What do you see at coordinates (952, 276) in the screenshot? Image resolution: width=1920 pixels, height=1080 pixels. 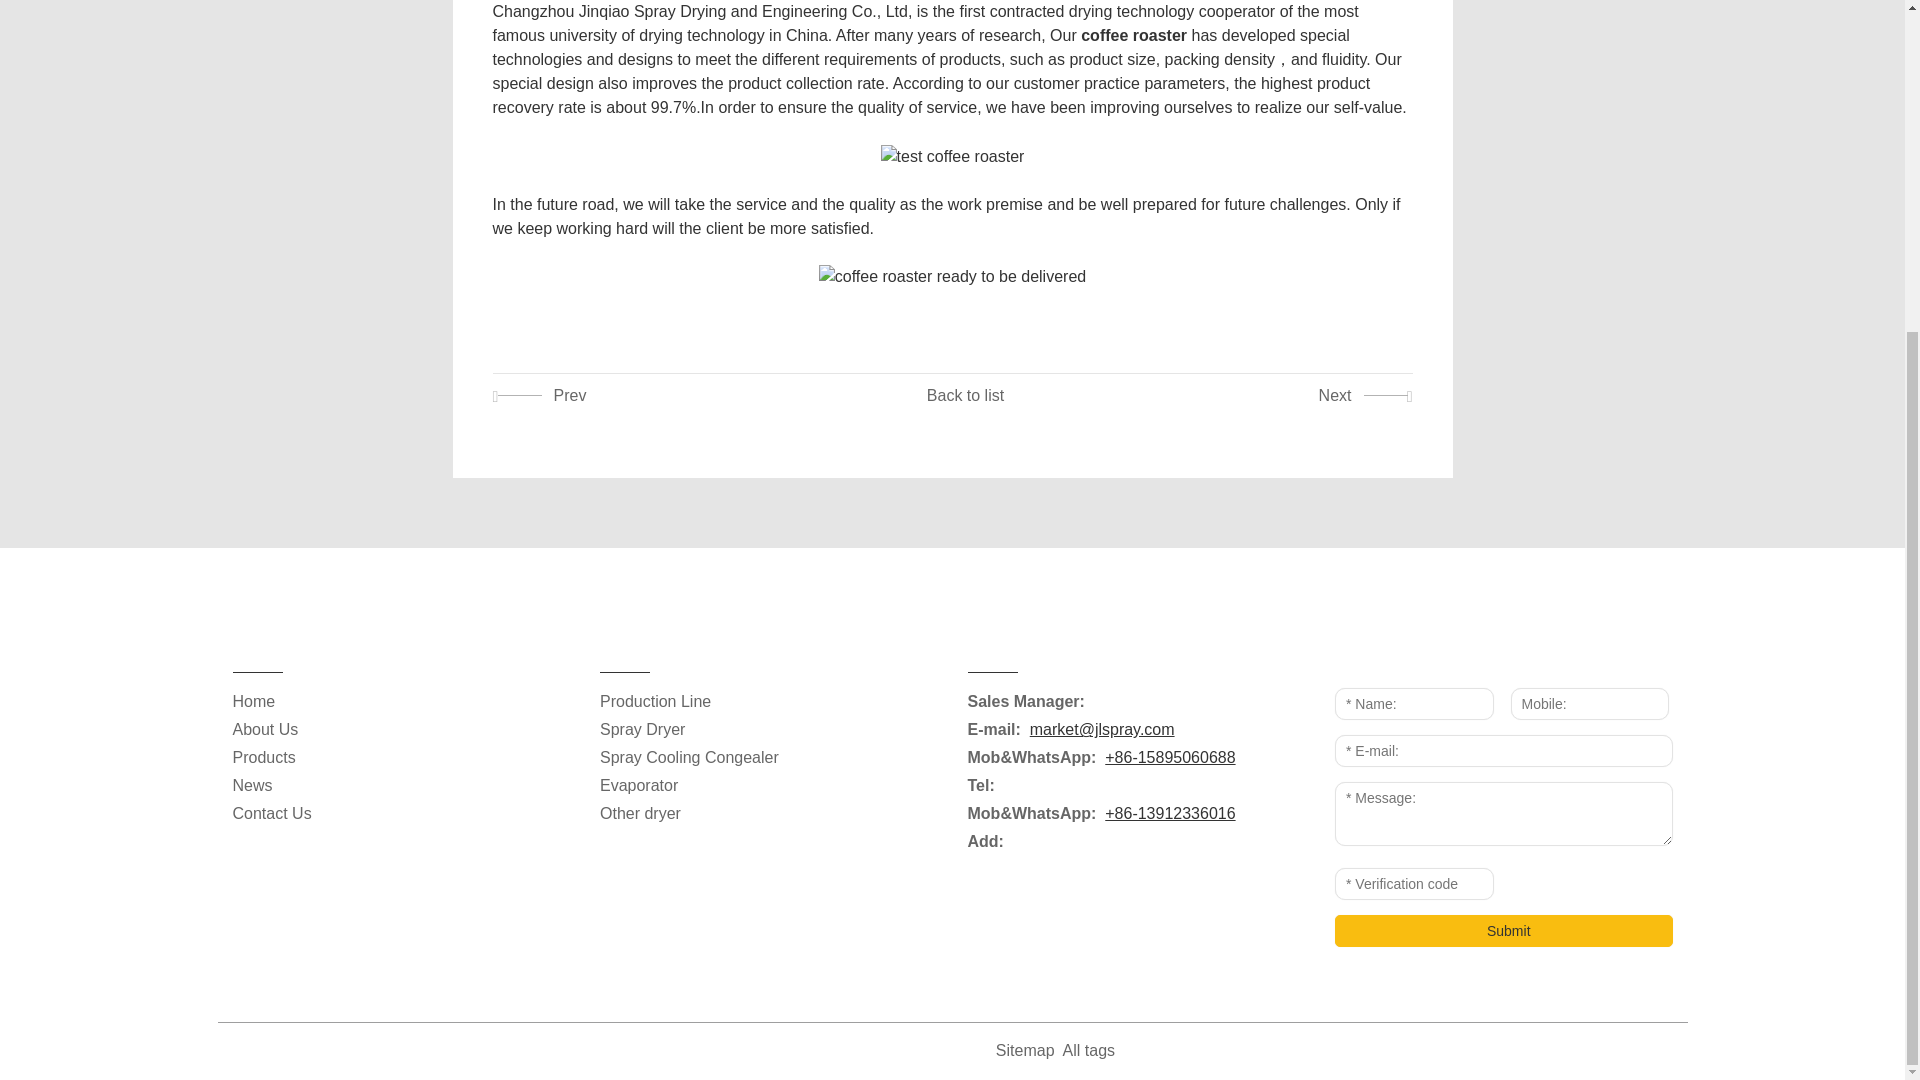 I see `coffee roaster ready to be delivered` at bounding box center [952, 276].